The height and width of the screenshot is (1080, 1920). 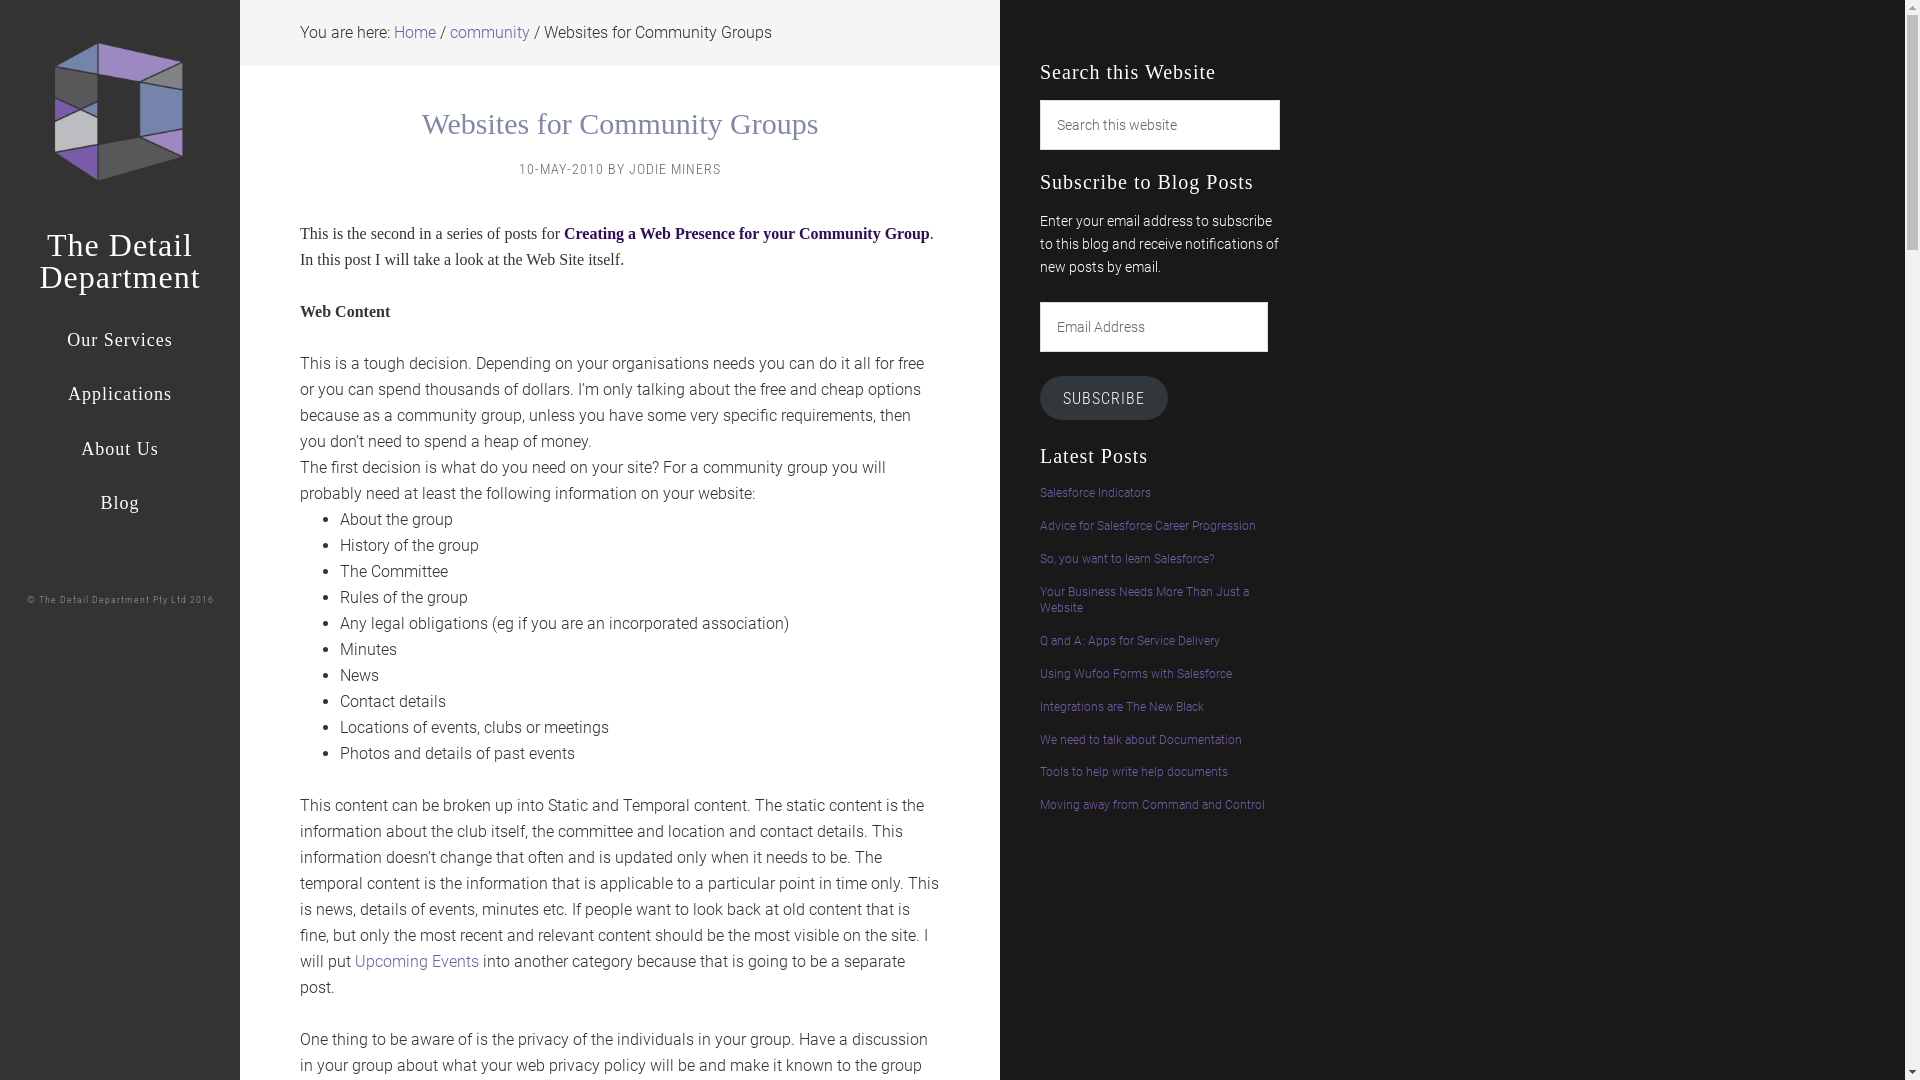 What do you see at coordinates (1096, 493) in the screenshot?
I see `Salesforce Indicators` at bounding box center [1096, 493].